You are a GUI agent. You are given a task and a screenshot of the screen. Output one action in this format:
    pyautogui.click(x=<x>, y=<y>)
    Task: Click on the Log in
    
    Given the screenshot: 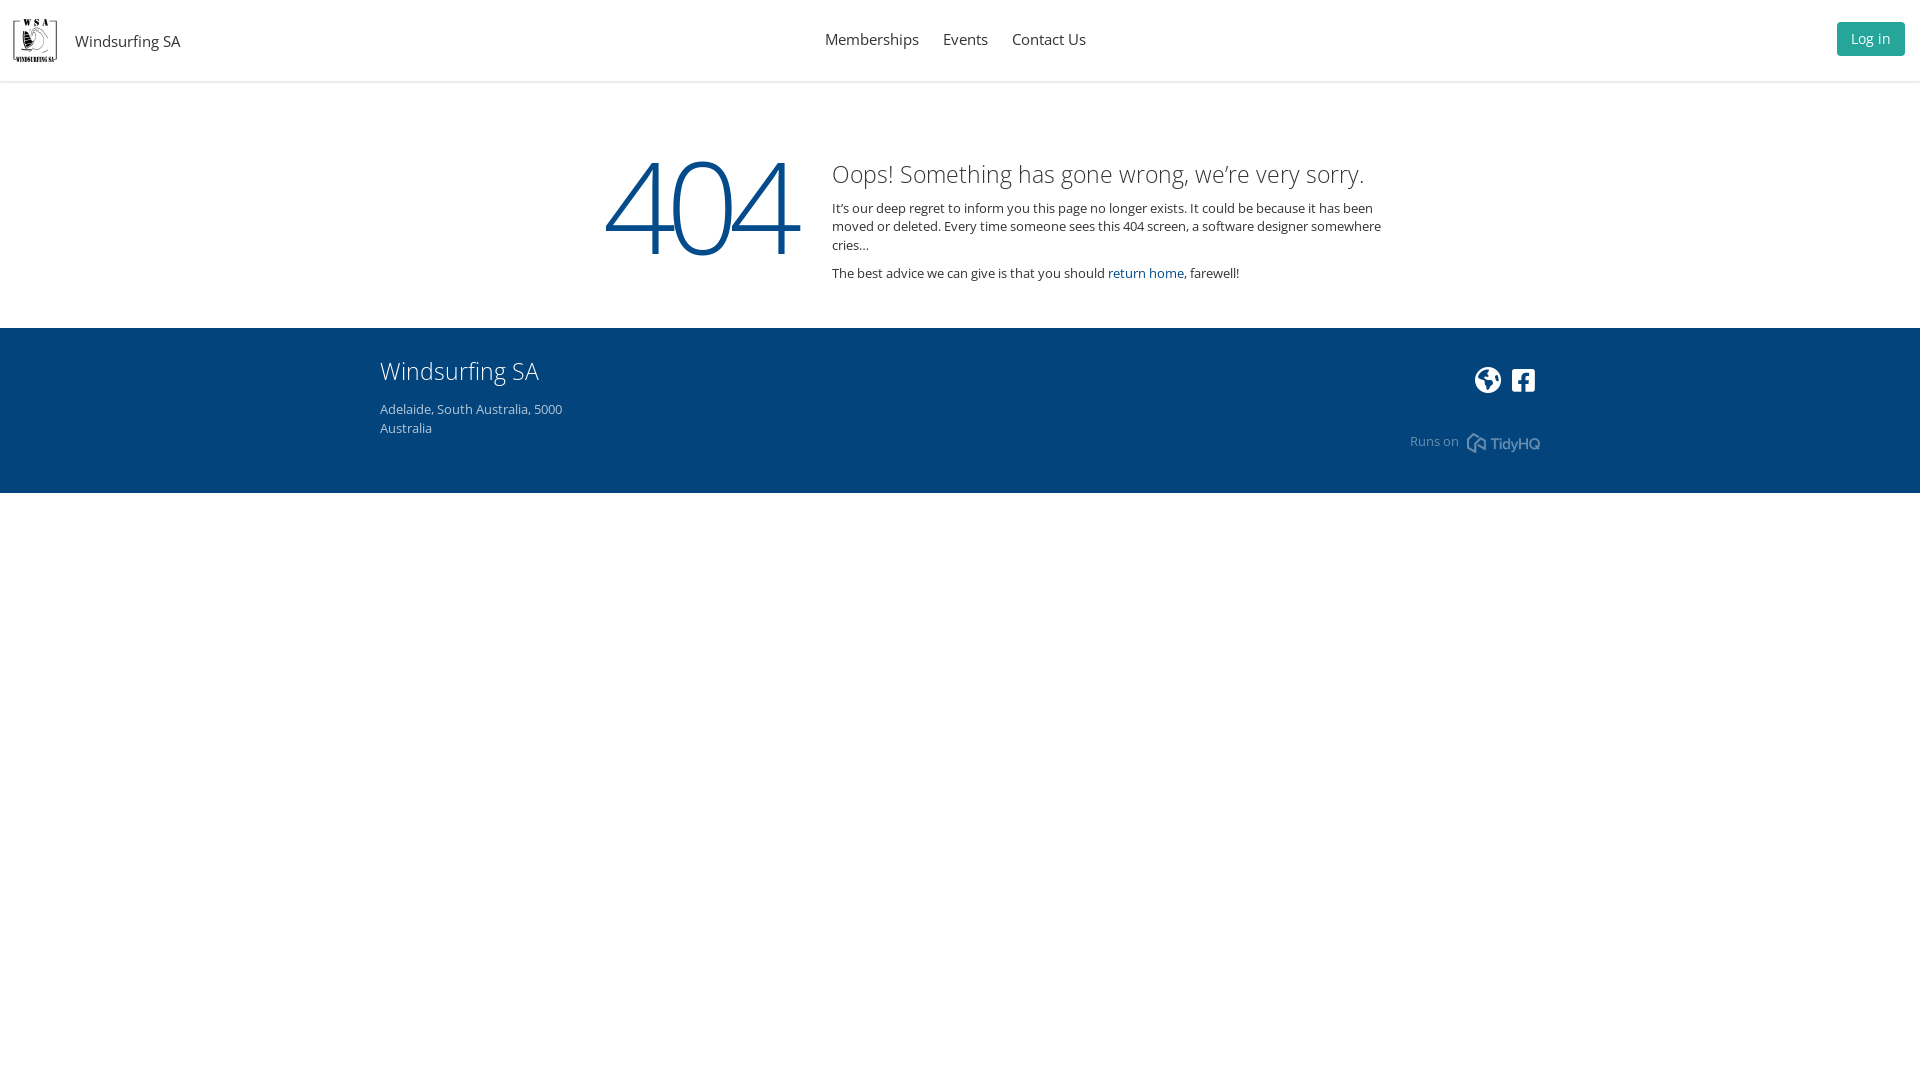 What is the action you would take?
    pyautogui.click(x=1871, y=43)
    